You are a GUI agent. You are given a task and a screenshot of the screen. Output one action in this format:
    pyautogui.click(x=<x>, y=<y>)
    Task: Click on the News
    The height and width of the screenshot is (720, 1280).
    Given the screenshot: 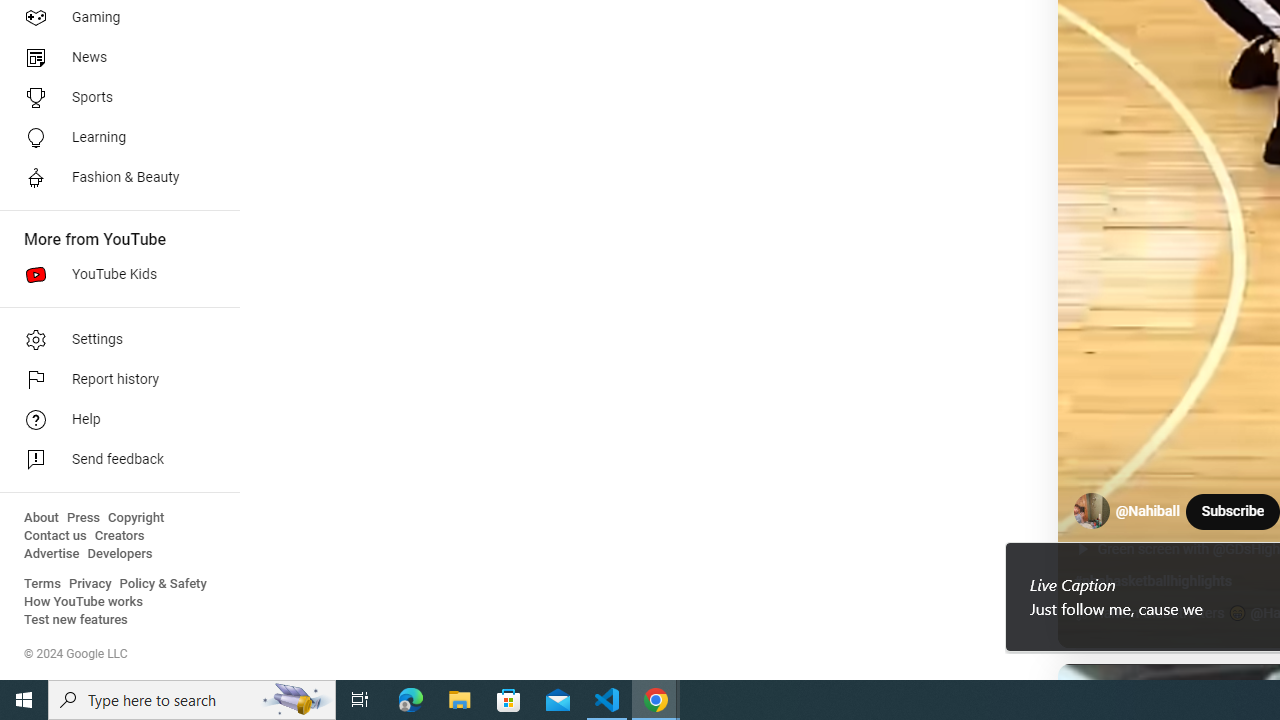 What is the action you would take?
    pyautogui.click(x=114, y=58)
    